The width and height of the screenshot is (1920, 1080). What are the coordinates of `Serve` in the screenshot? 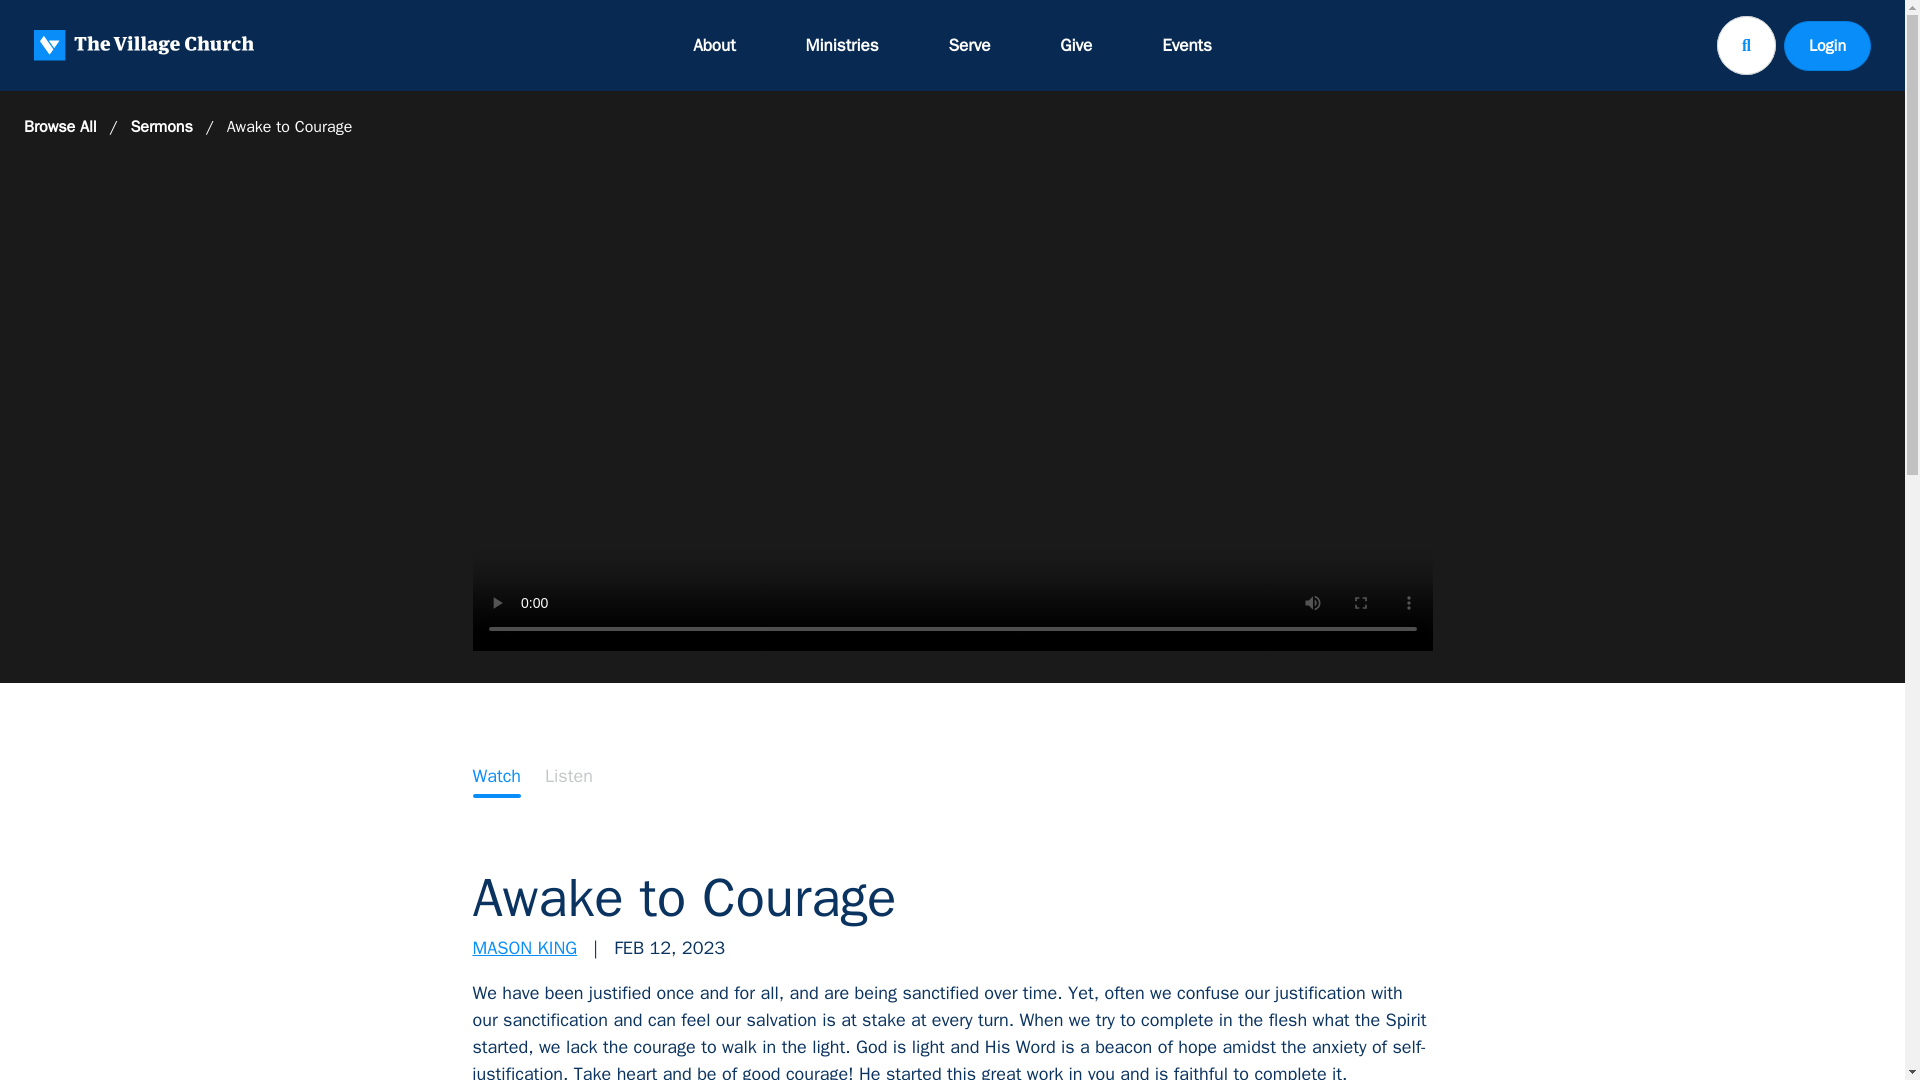 It's located at (970, 45).